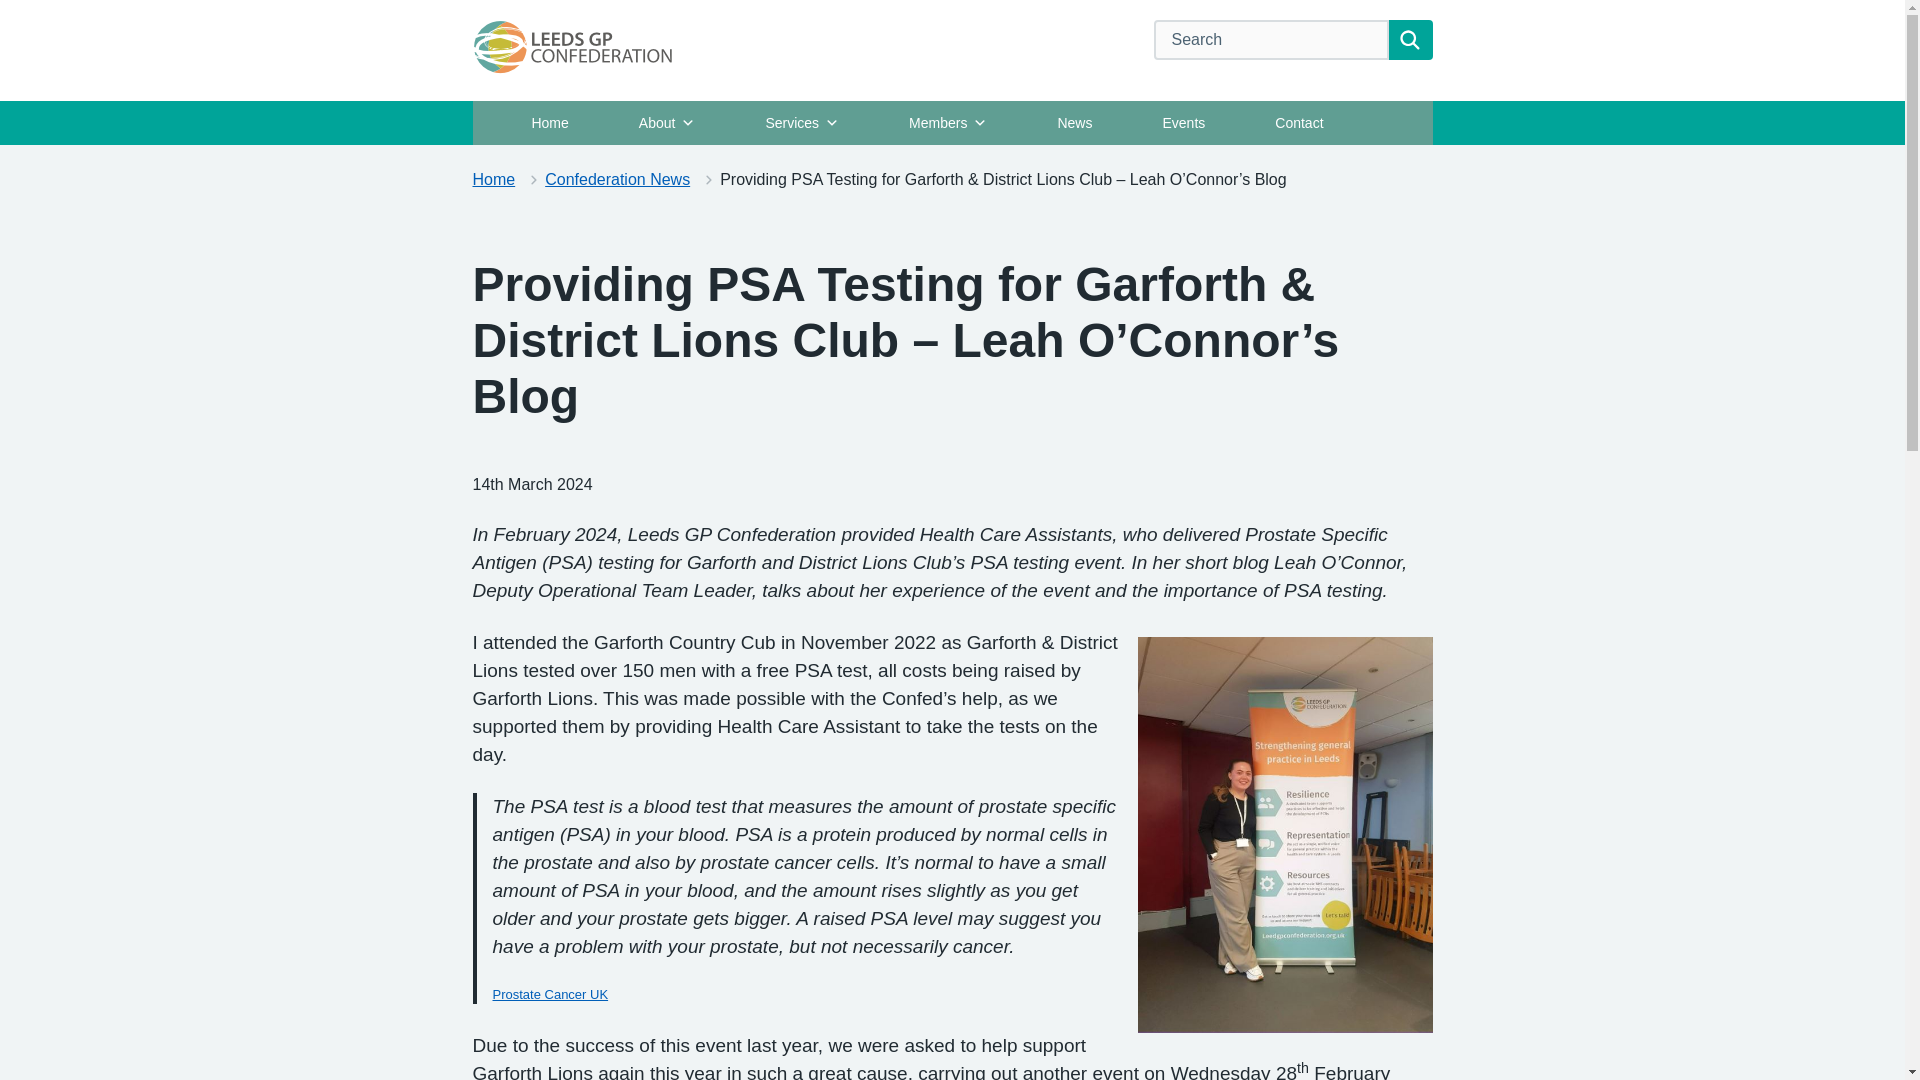  Describe the element at coordinates (1410, 40) in the screenshot. I see `Search` at that location.